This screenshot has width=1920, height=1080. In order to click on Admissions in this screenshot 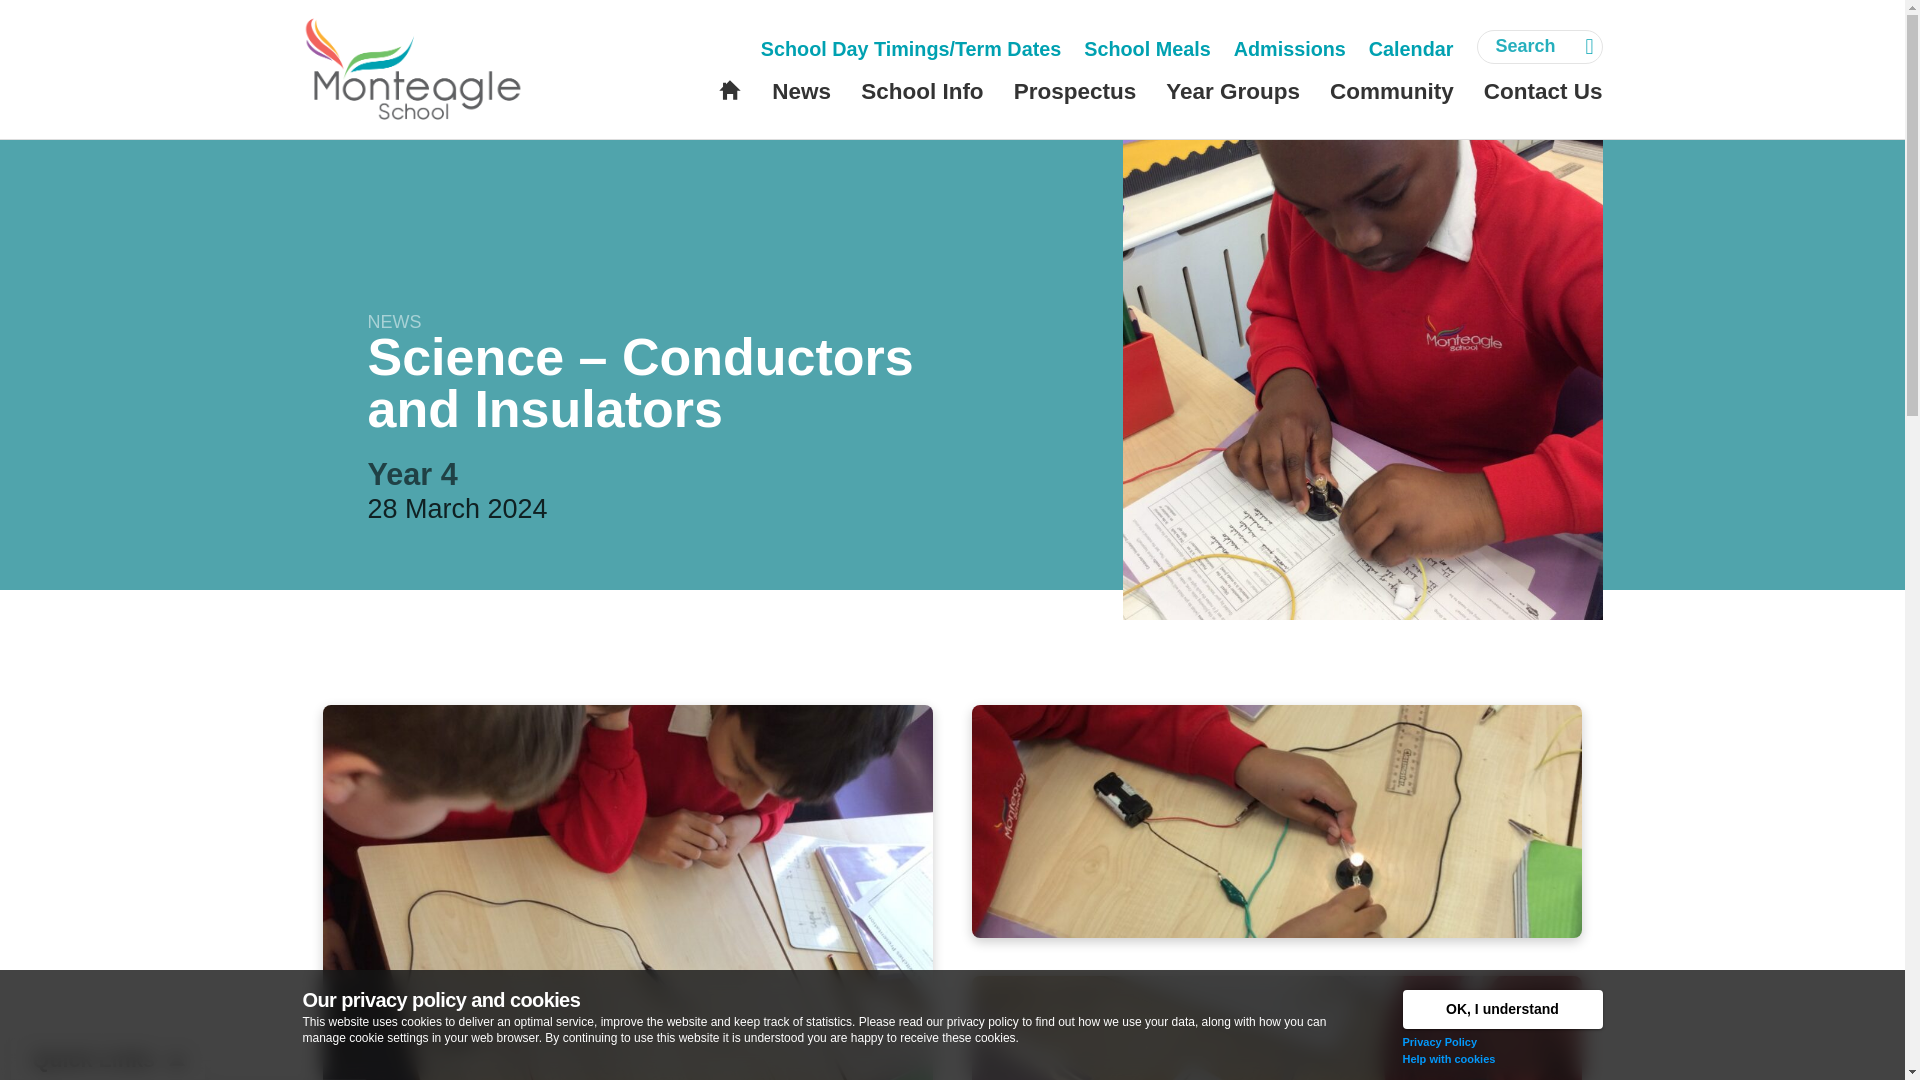, I will do `click(1290, 50)`.